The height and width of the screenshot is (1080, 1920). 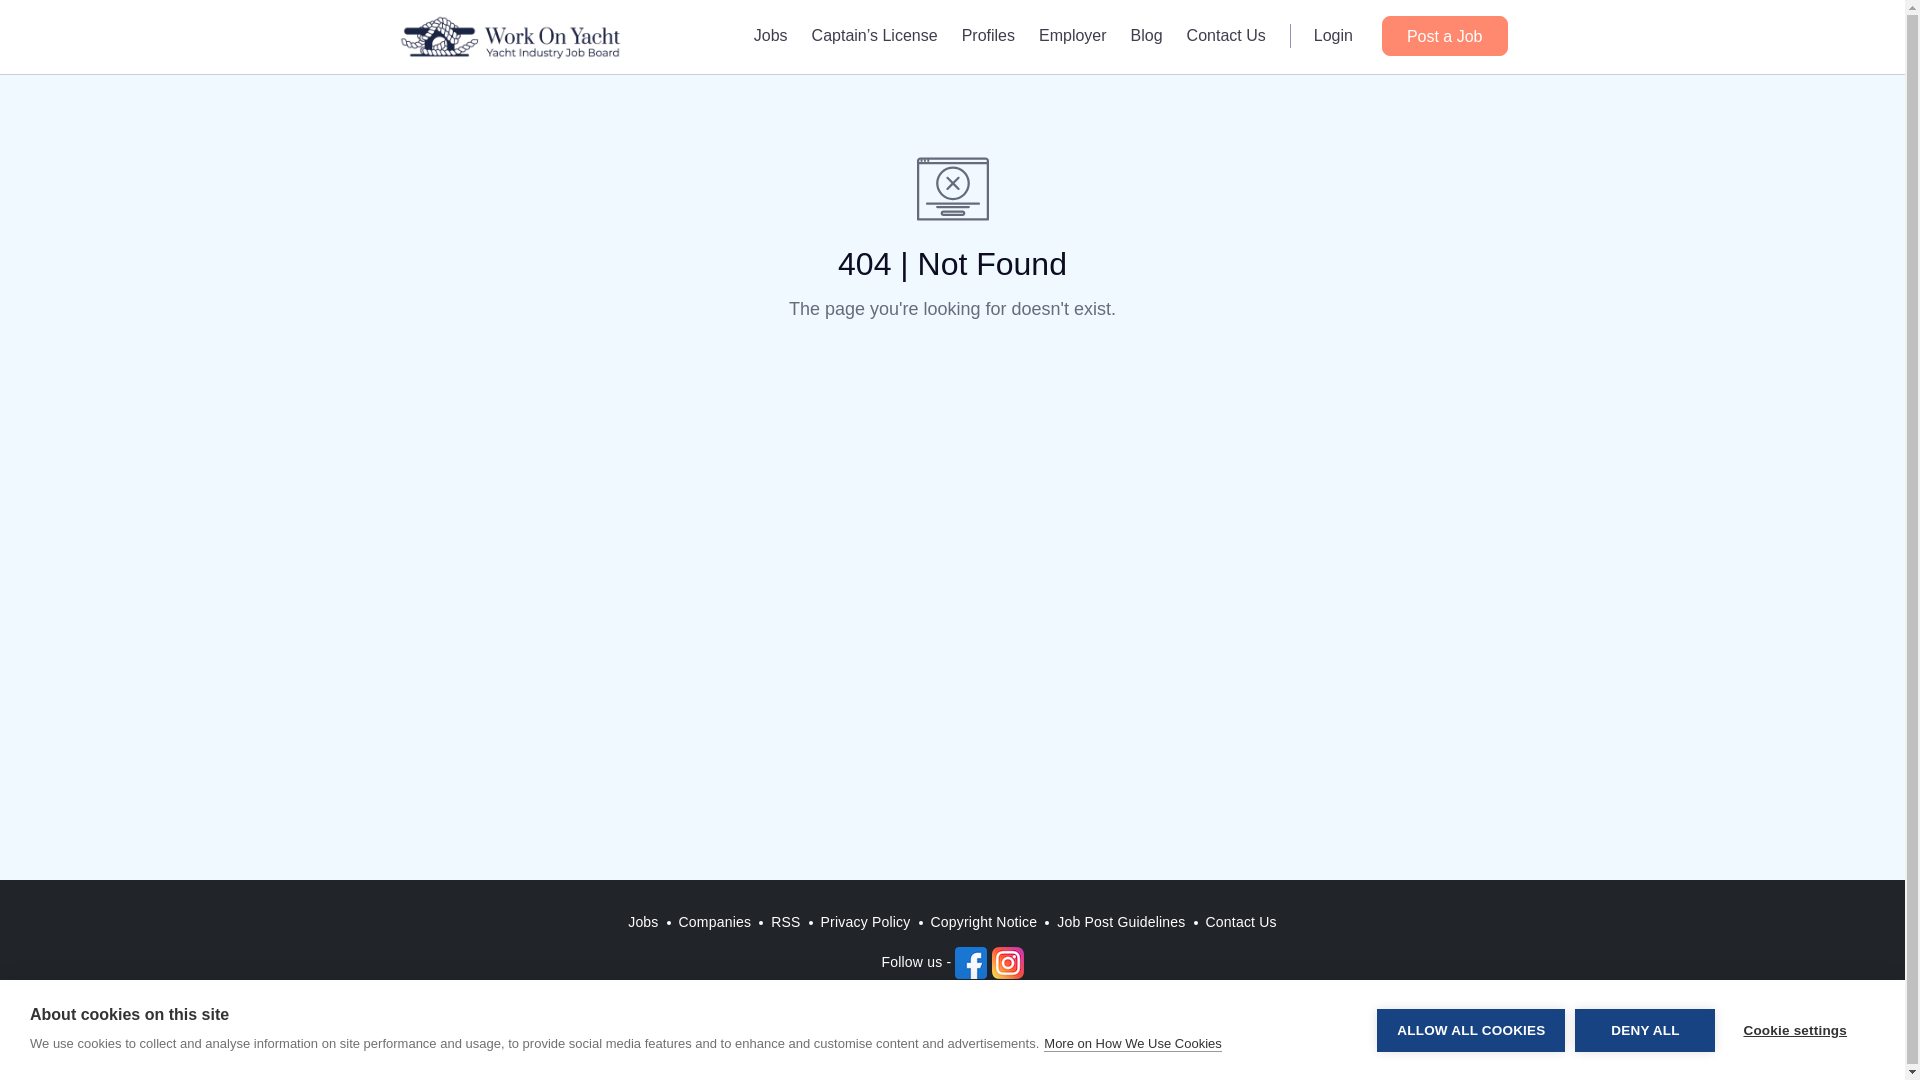 I want to click on Jobs, so click(x=643, y=922).